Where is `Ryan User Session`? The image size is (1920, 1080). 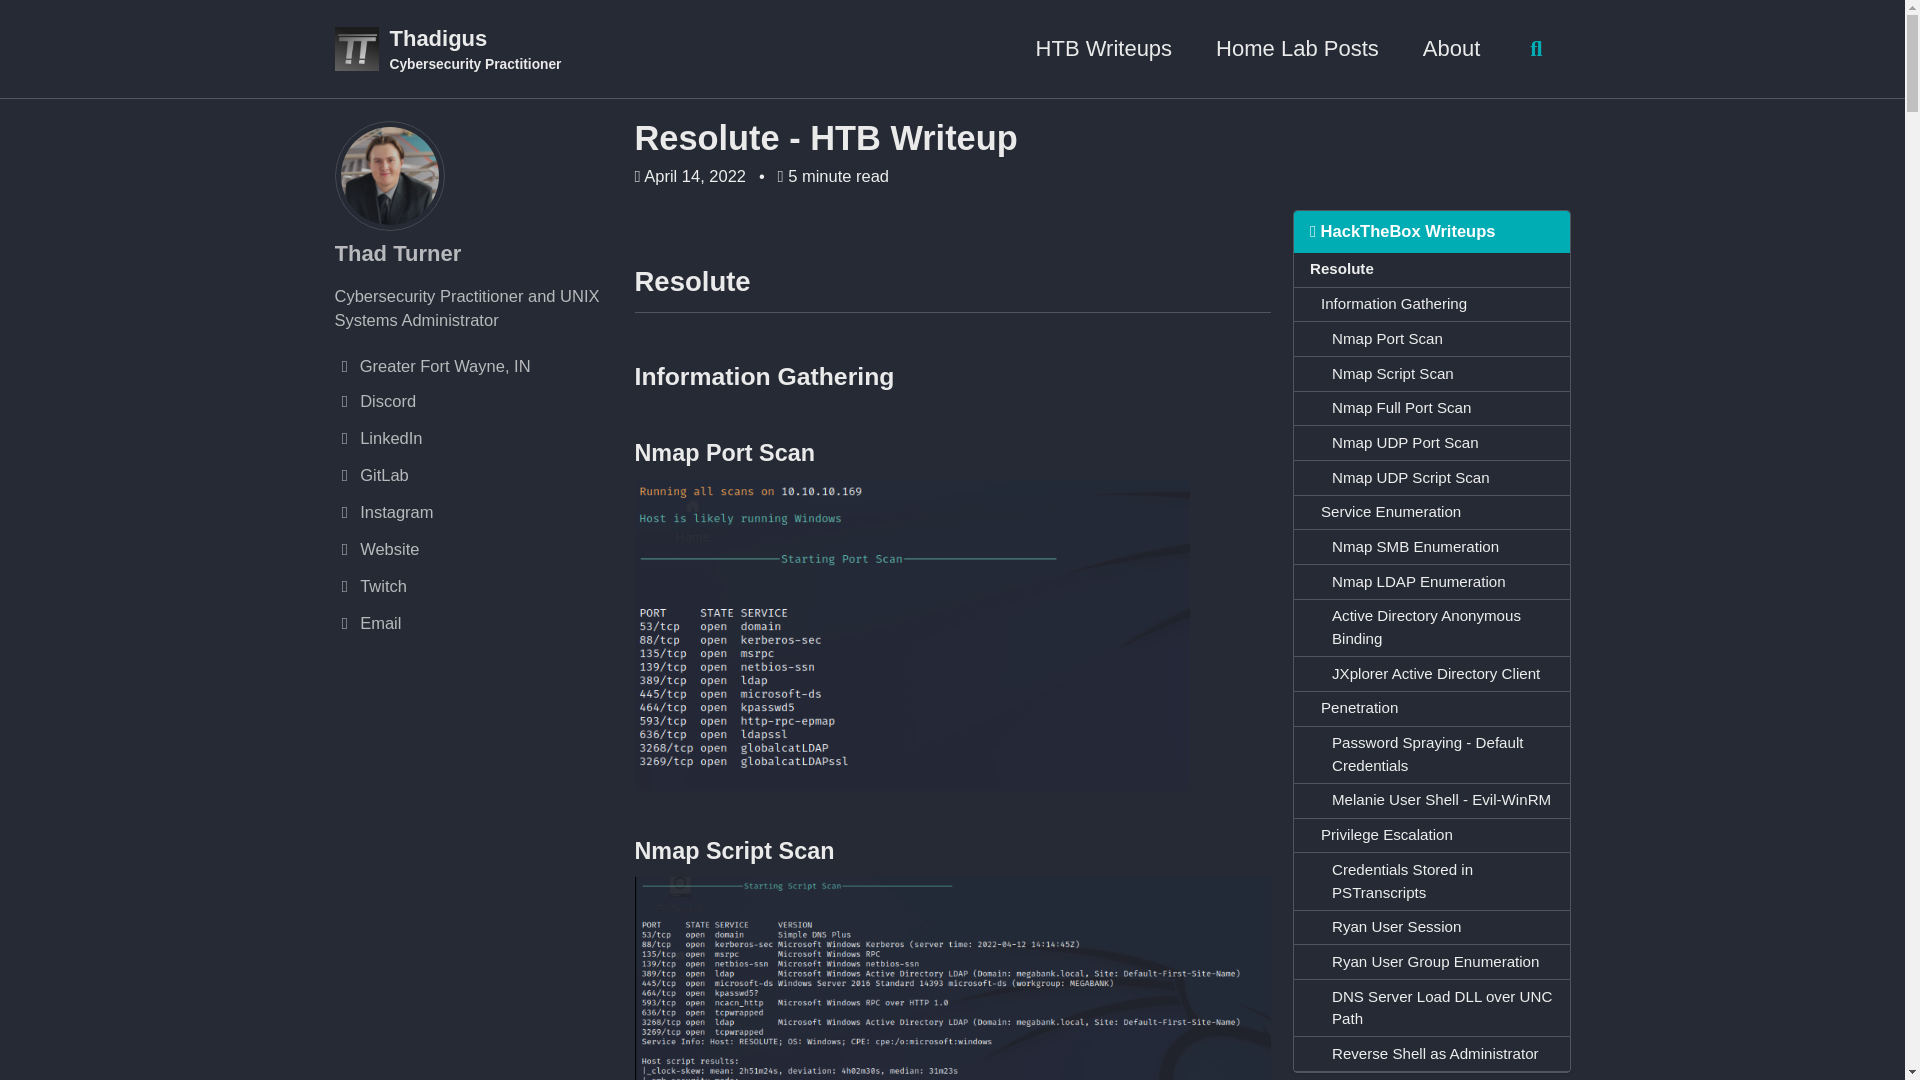 Ryan User Session is located at coordinates (1432, 928).